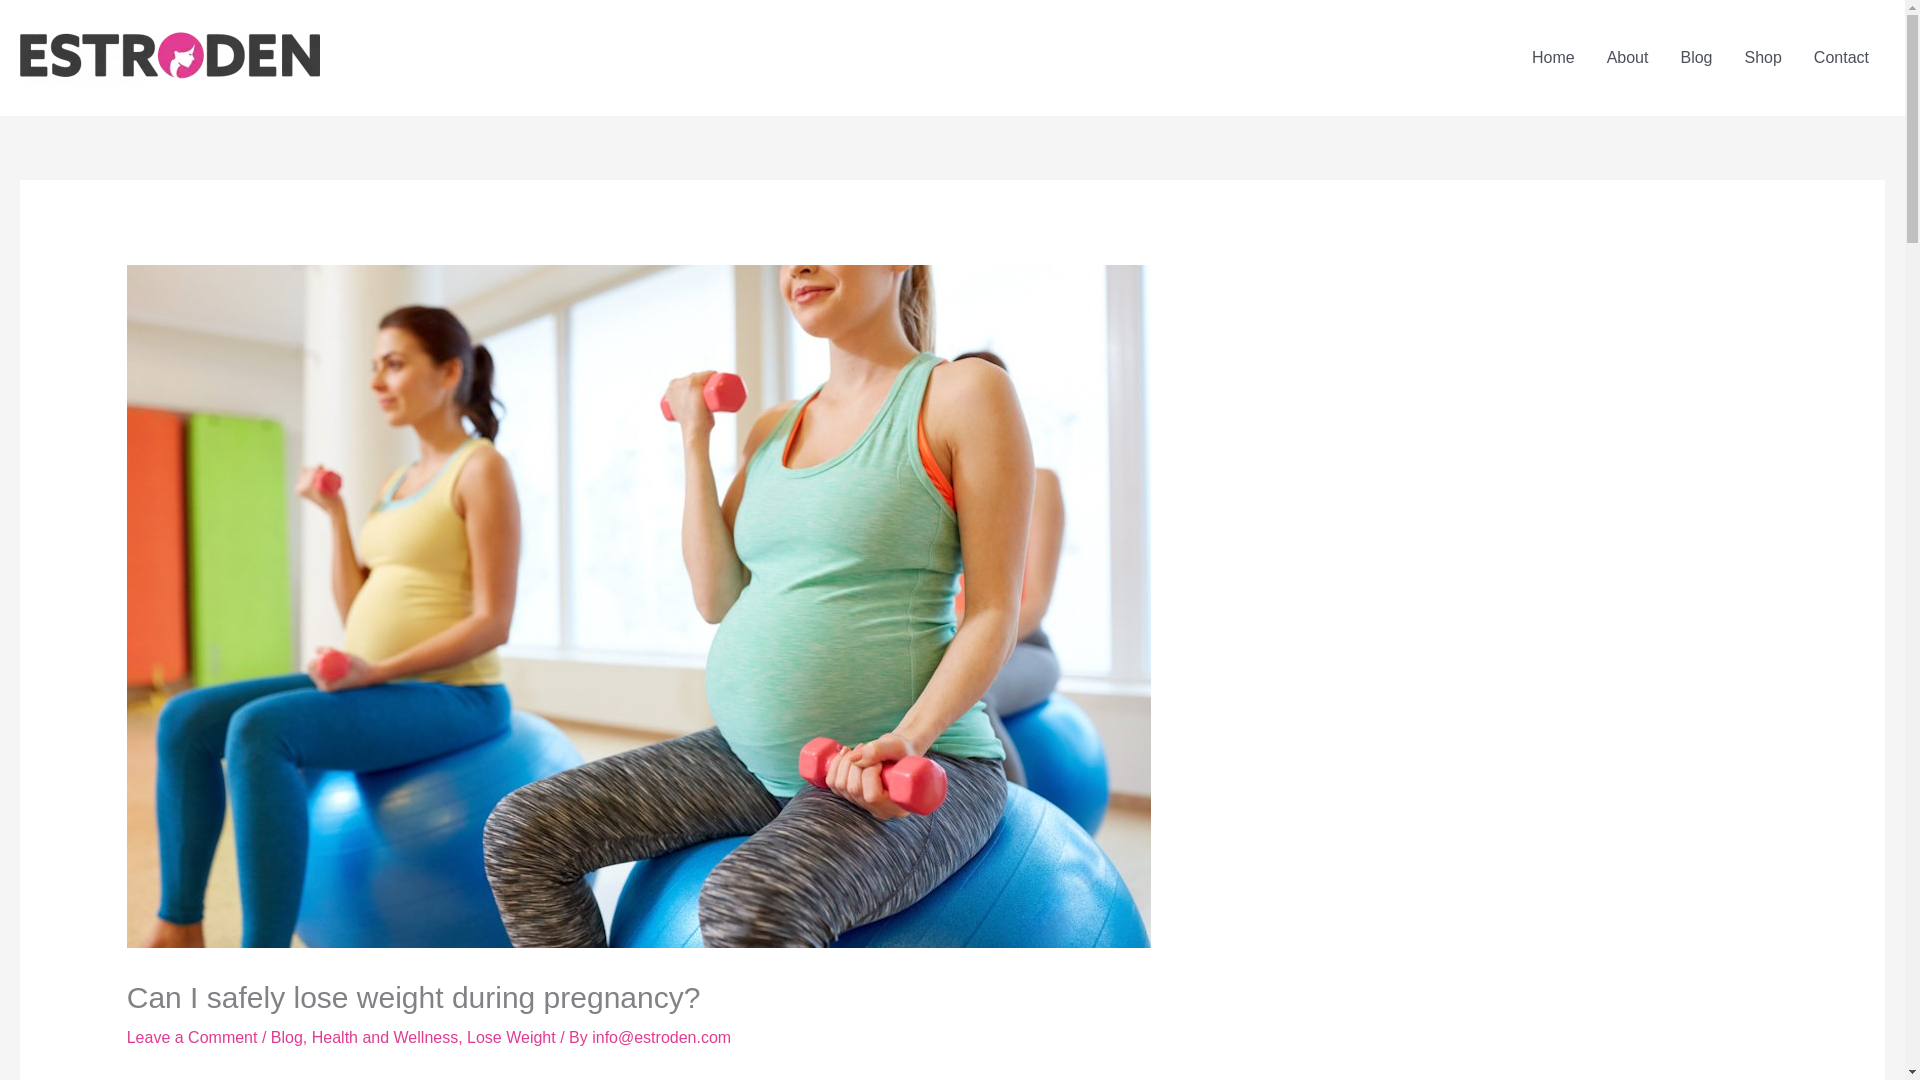 This screenshot has height=1080, width=1920. I want to click on Lose Weight, so click(511, 1038).